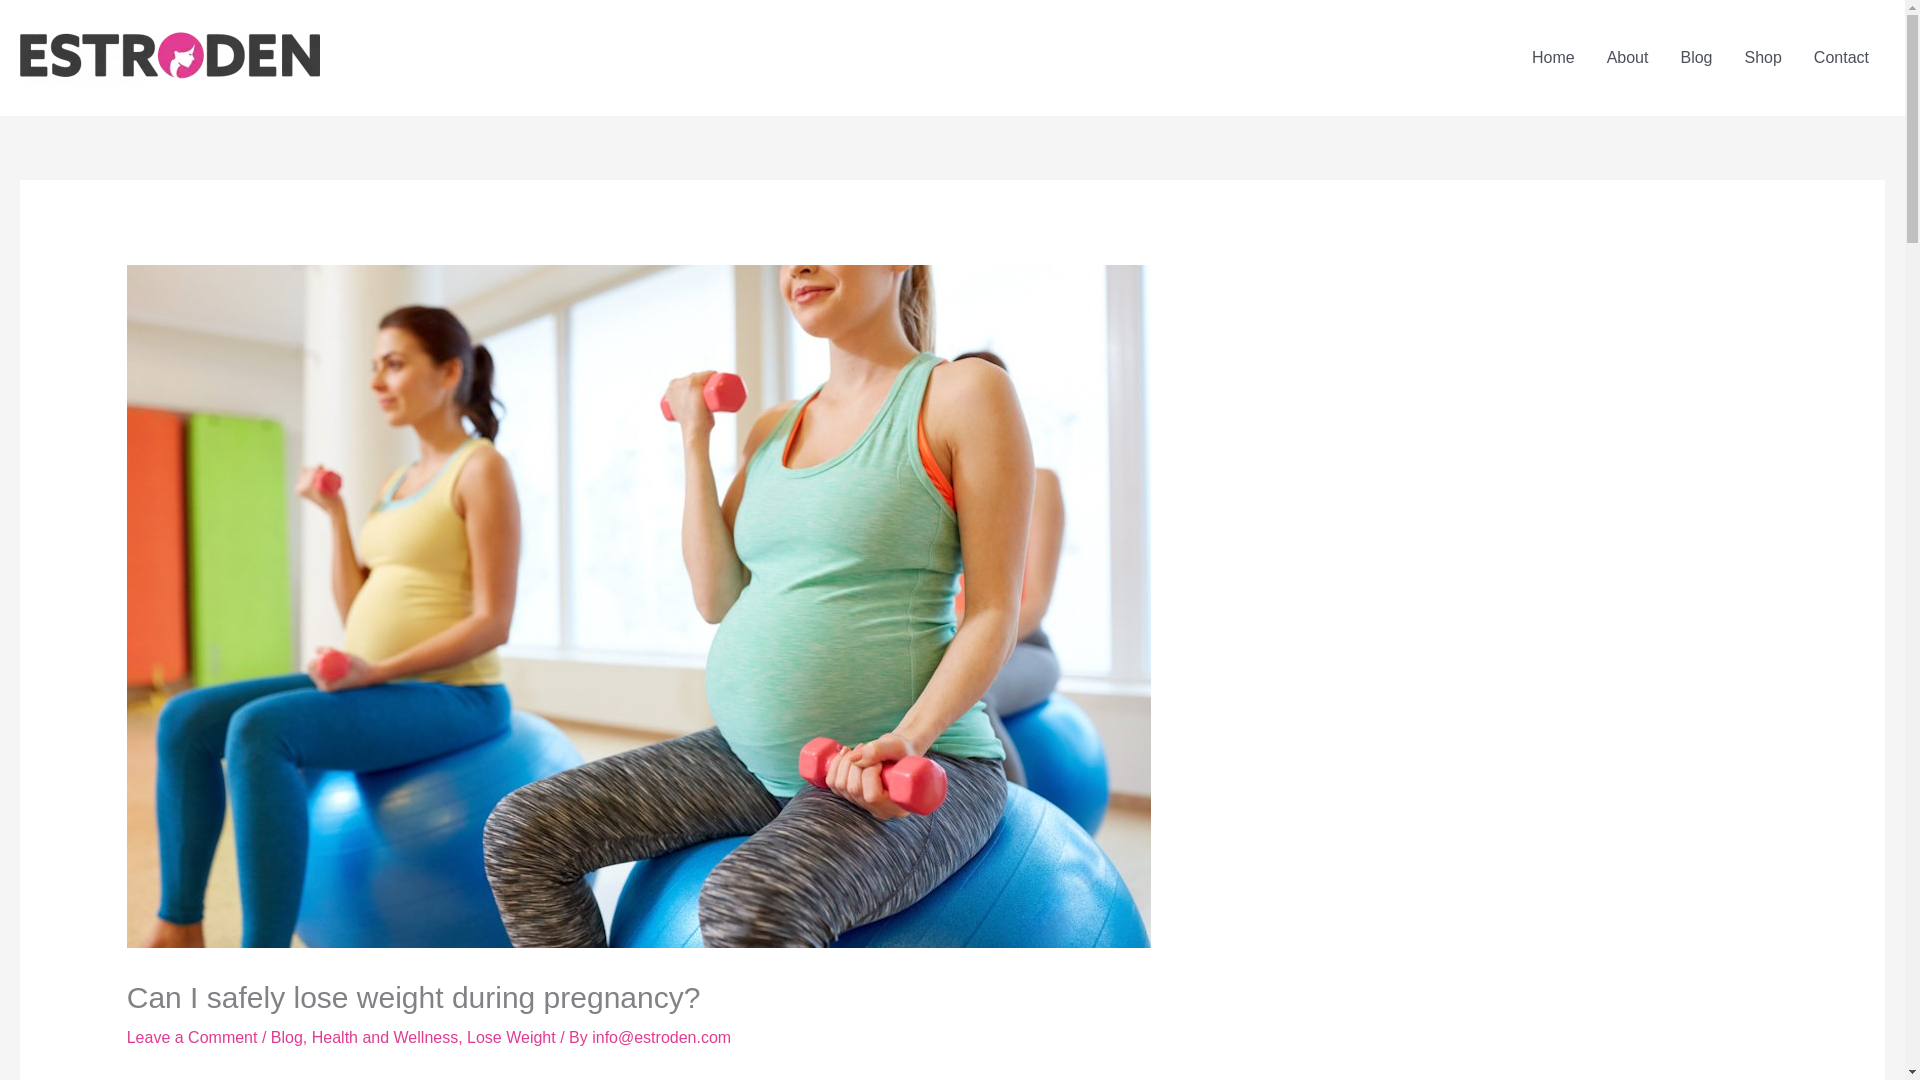 This screenshot has height=1080, width=1920. I want to click on Lose Weight, so click(511, 1038).